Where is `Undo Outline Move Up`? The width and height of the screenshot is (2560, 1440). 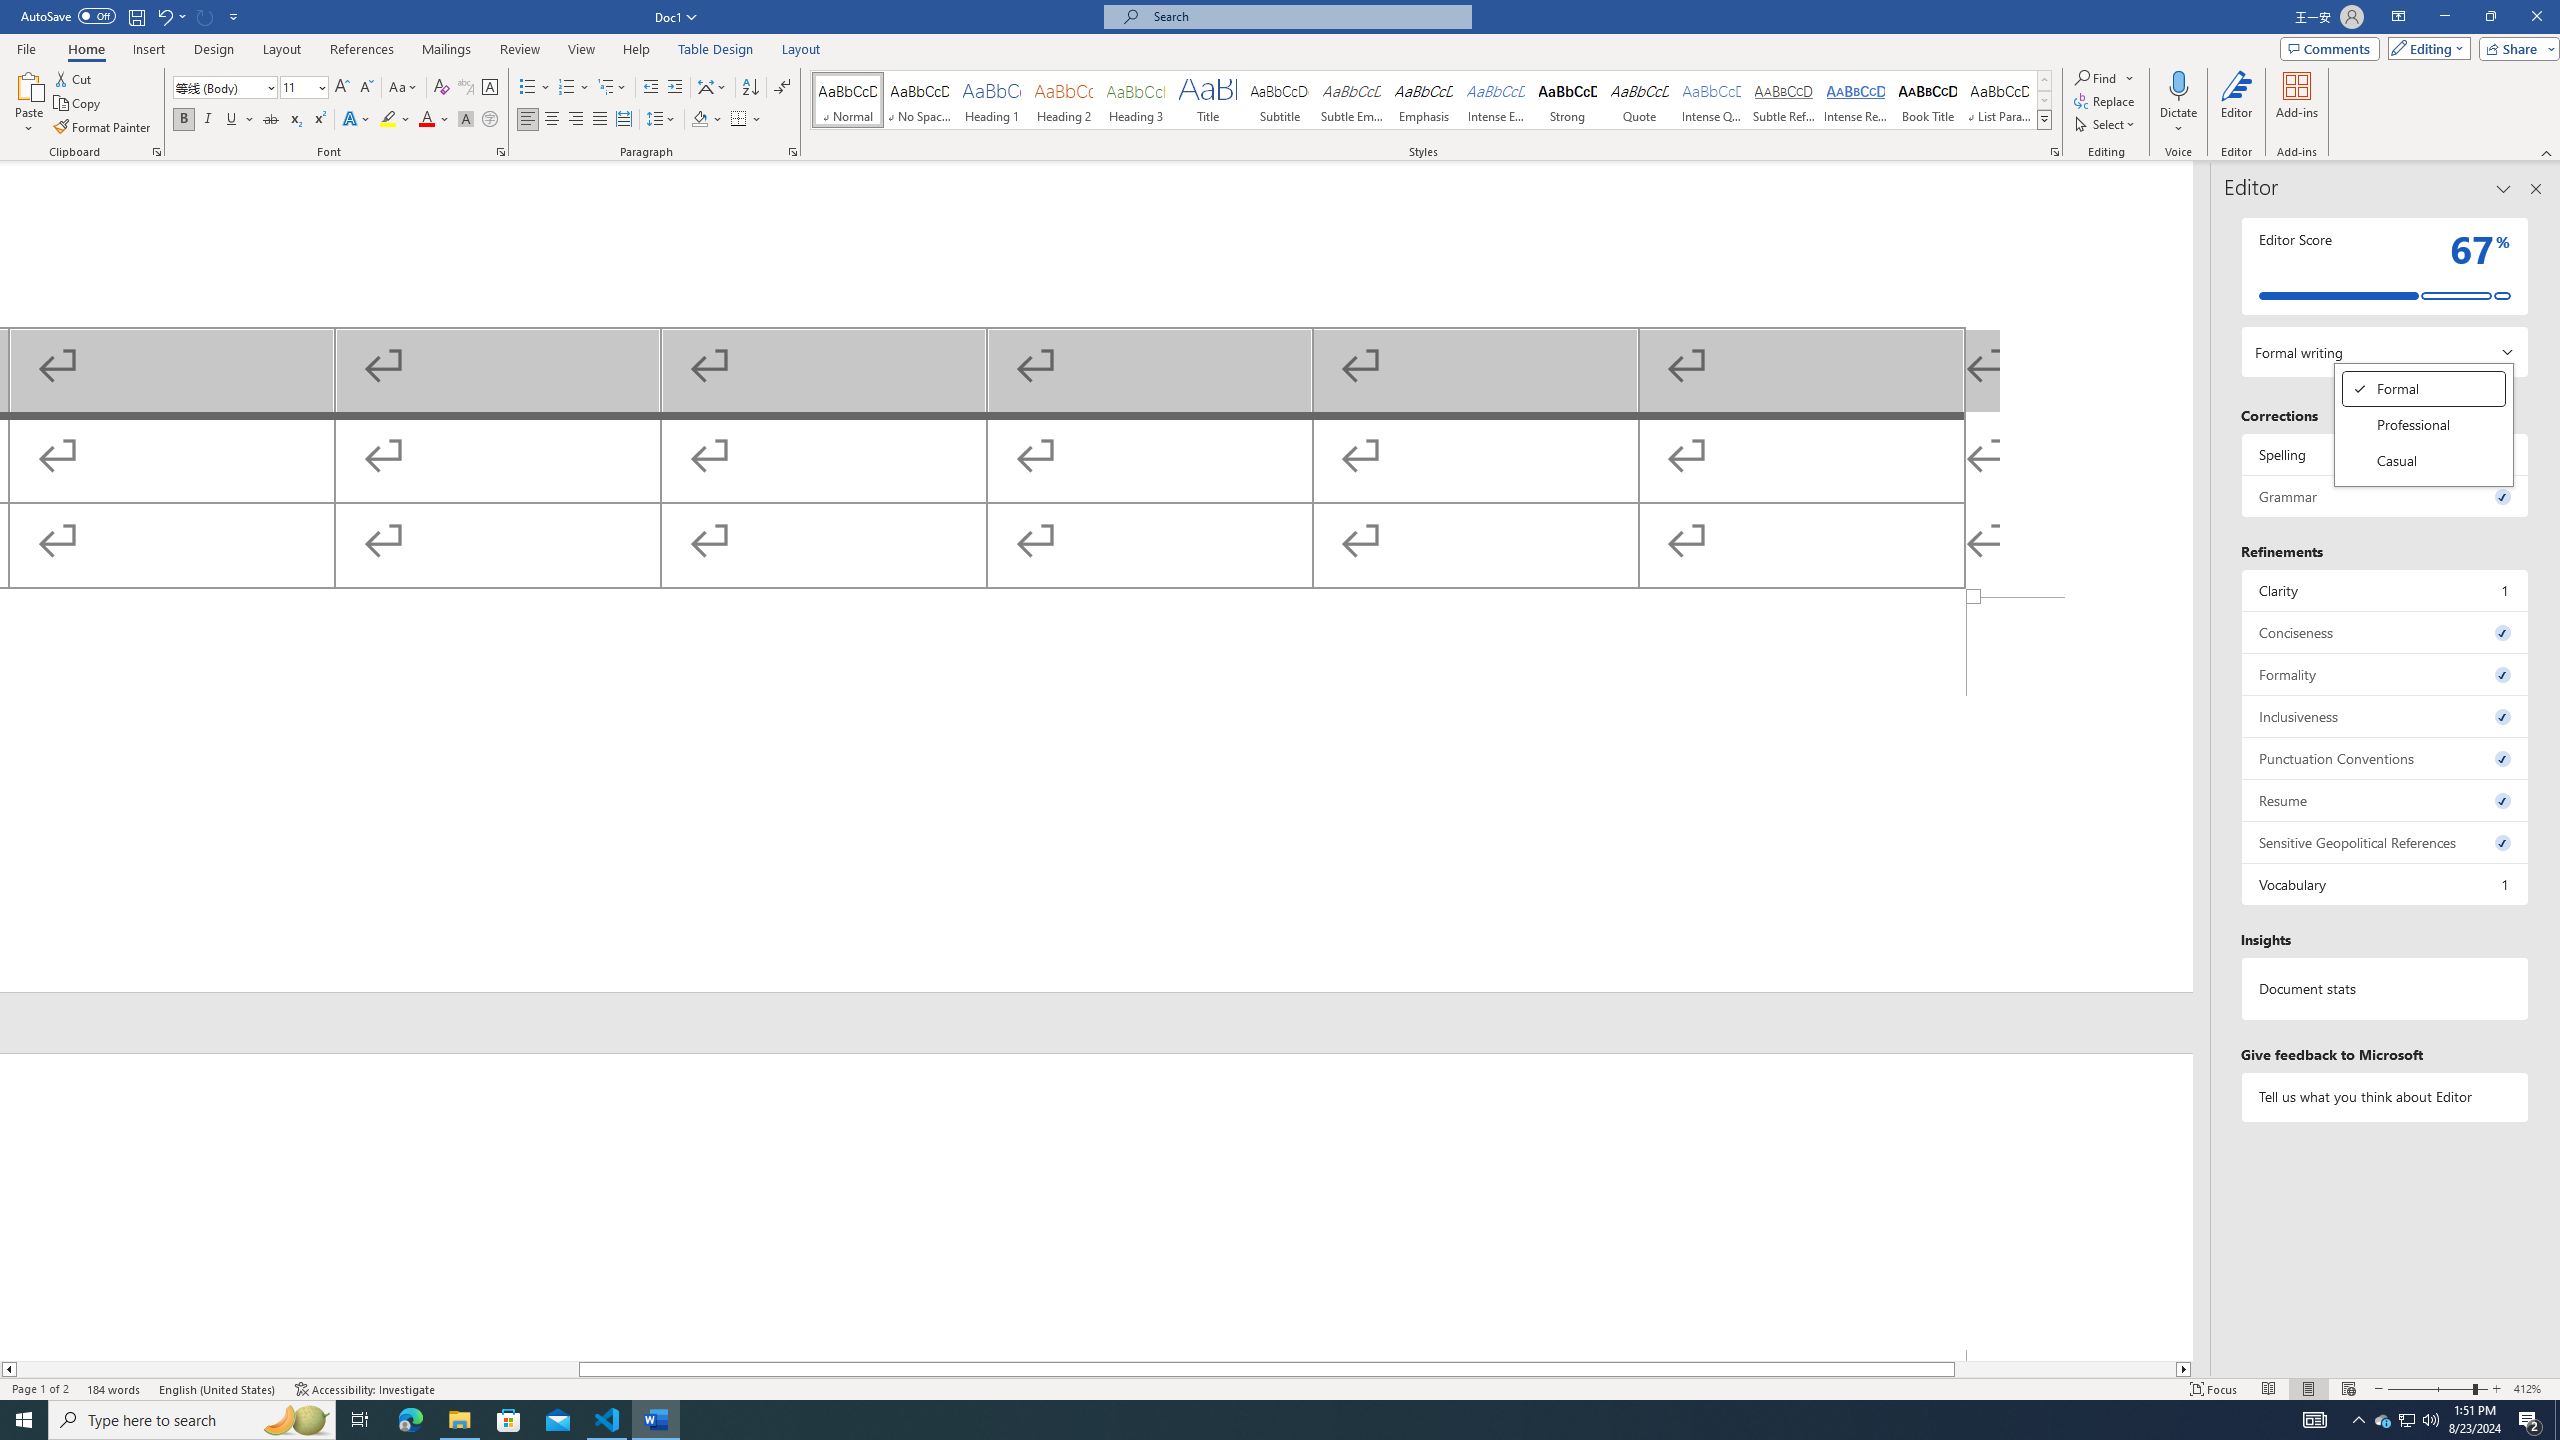
Undo Outline Move Up is located at coordinates (164, 16).